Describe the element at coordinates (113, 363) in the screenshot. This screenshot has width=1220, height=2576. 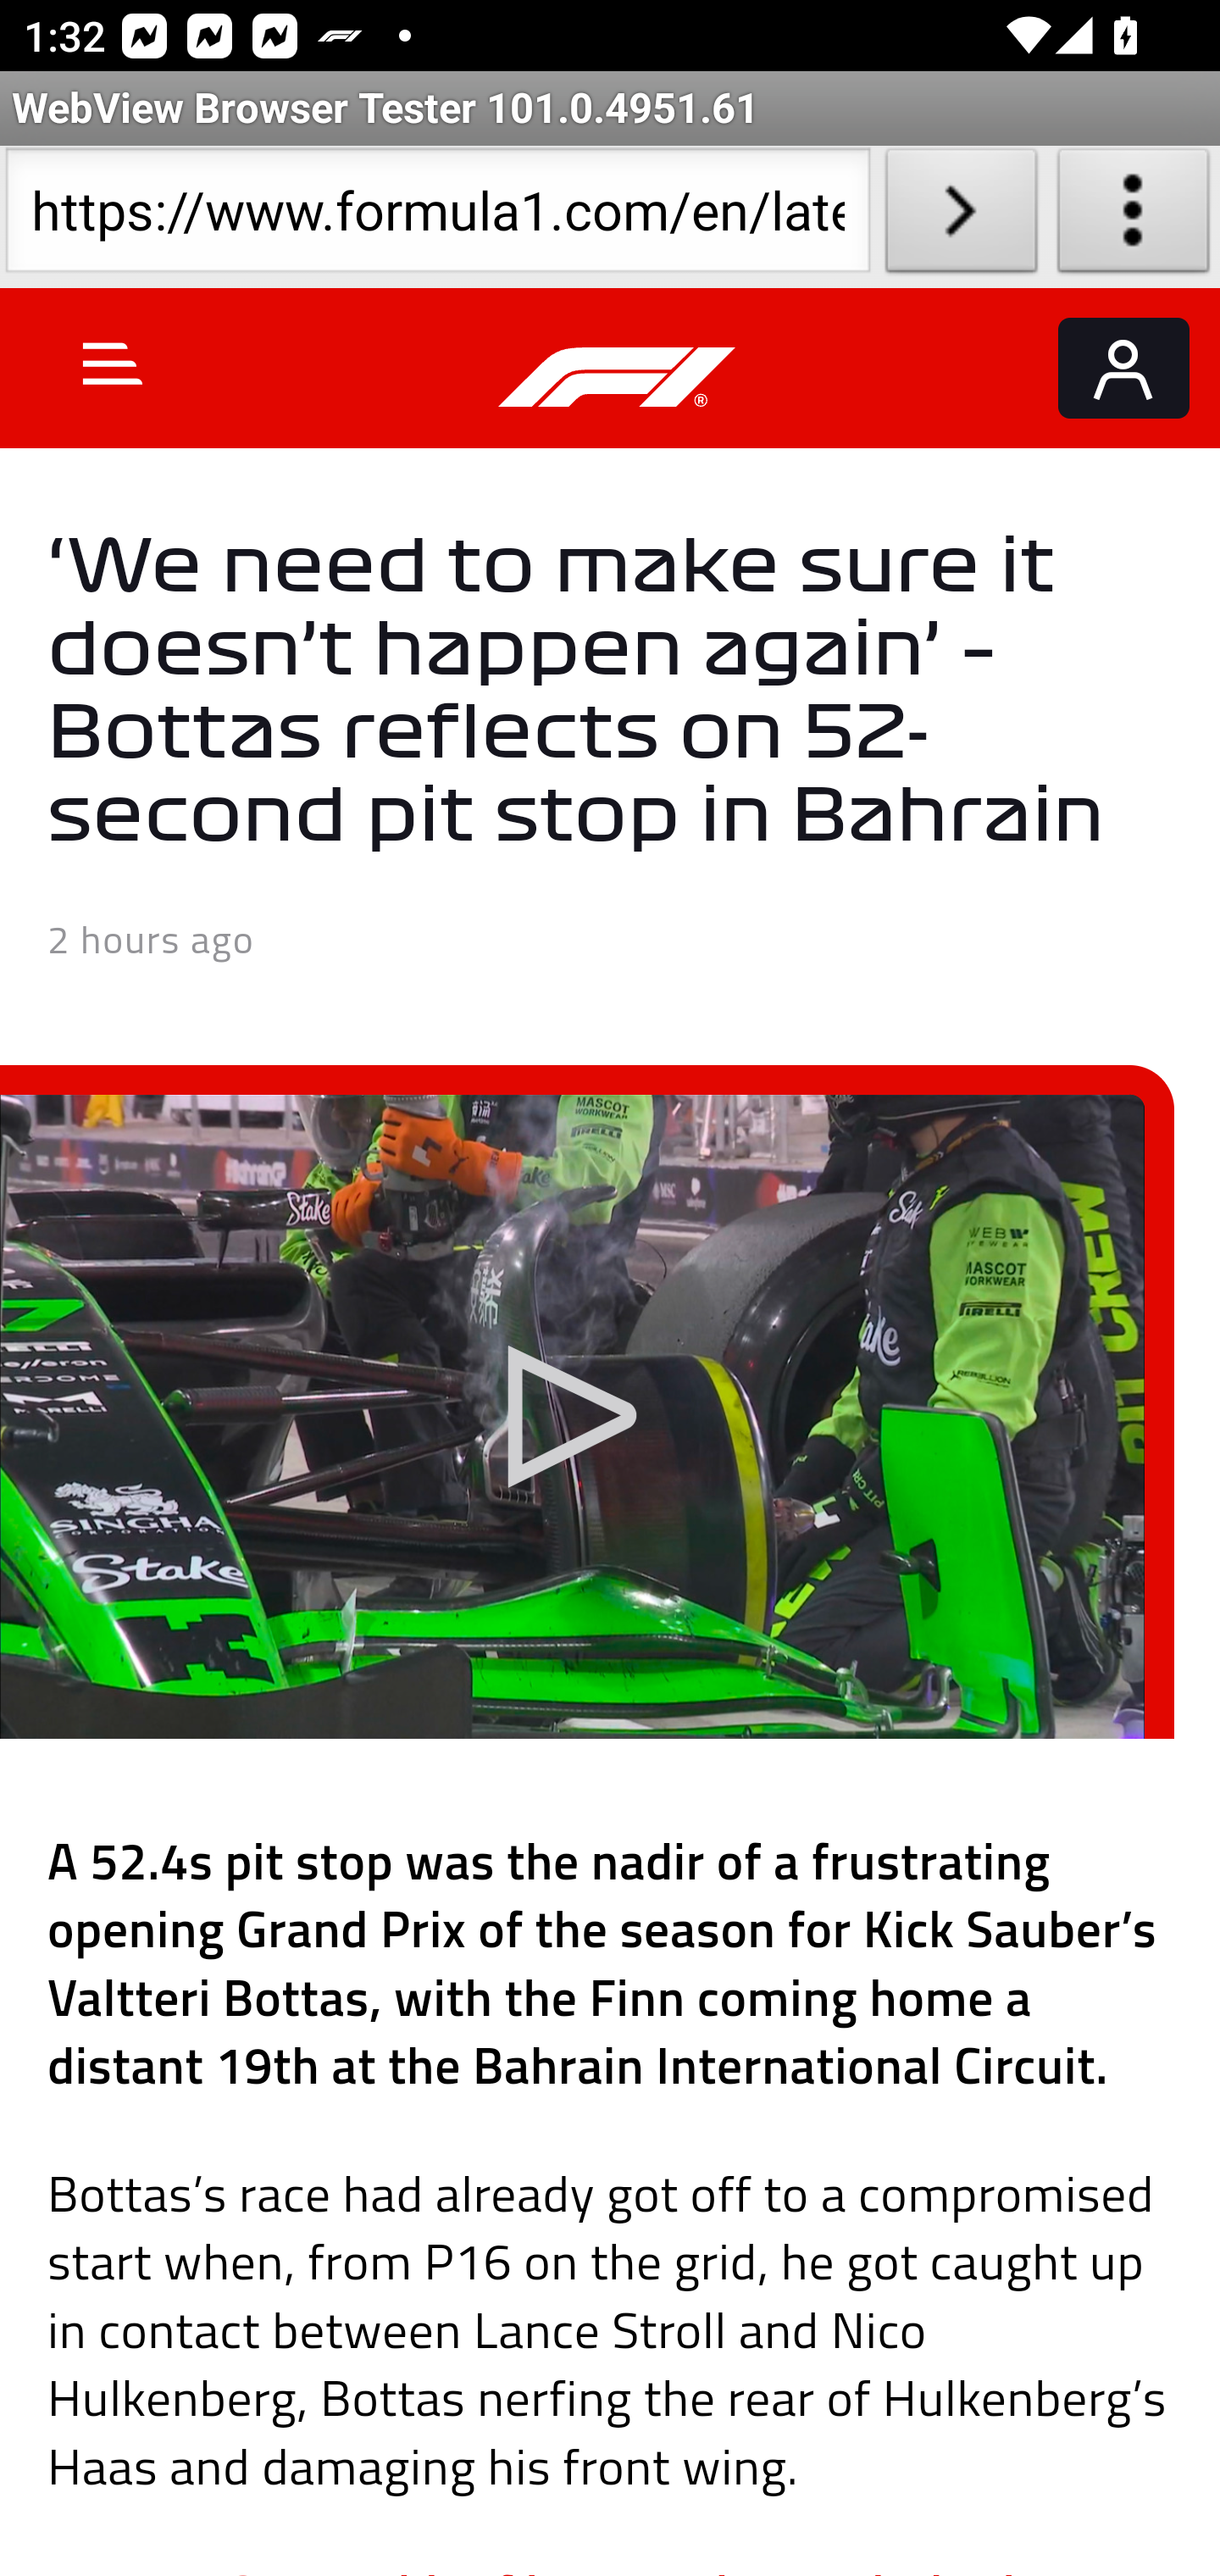
I see `Toggle Menu` at that location.